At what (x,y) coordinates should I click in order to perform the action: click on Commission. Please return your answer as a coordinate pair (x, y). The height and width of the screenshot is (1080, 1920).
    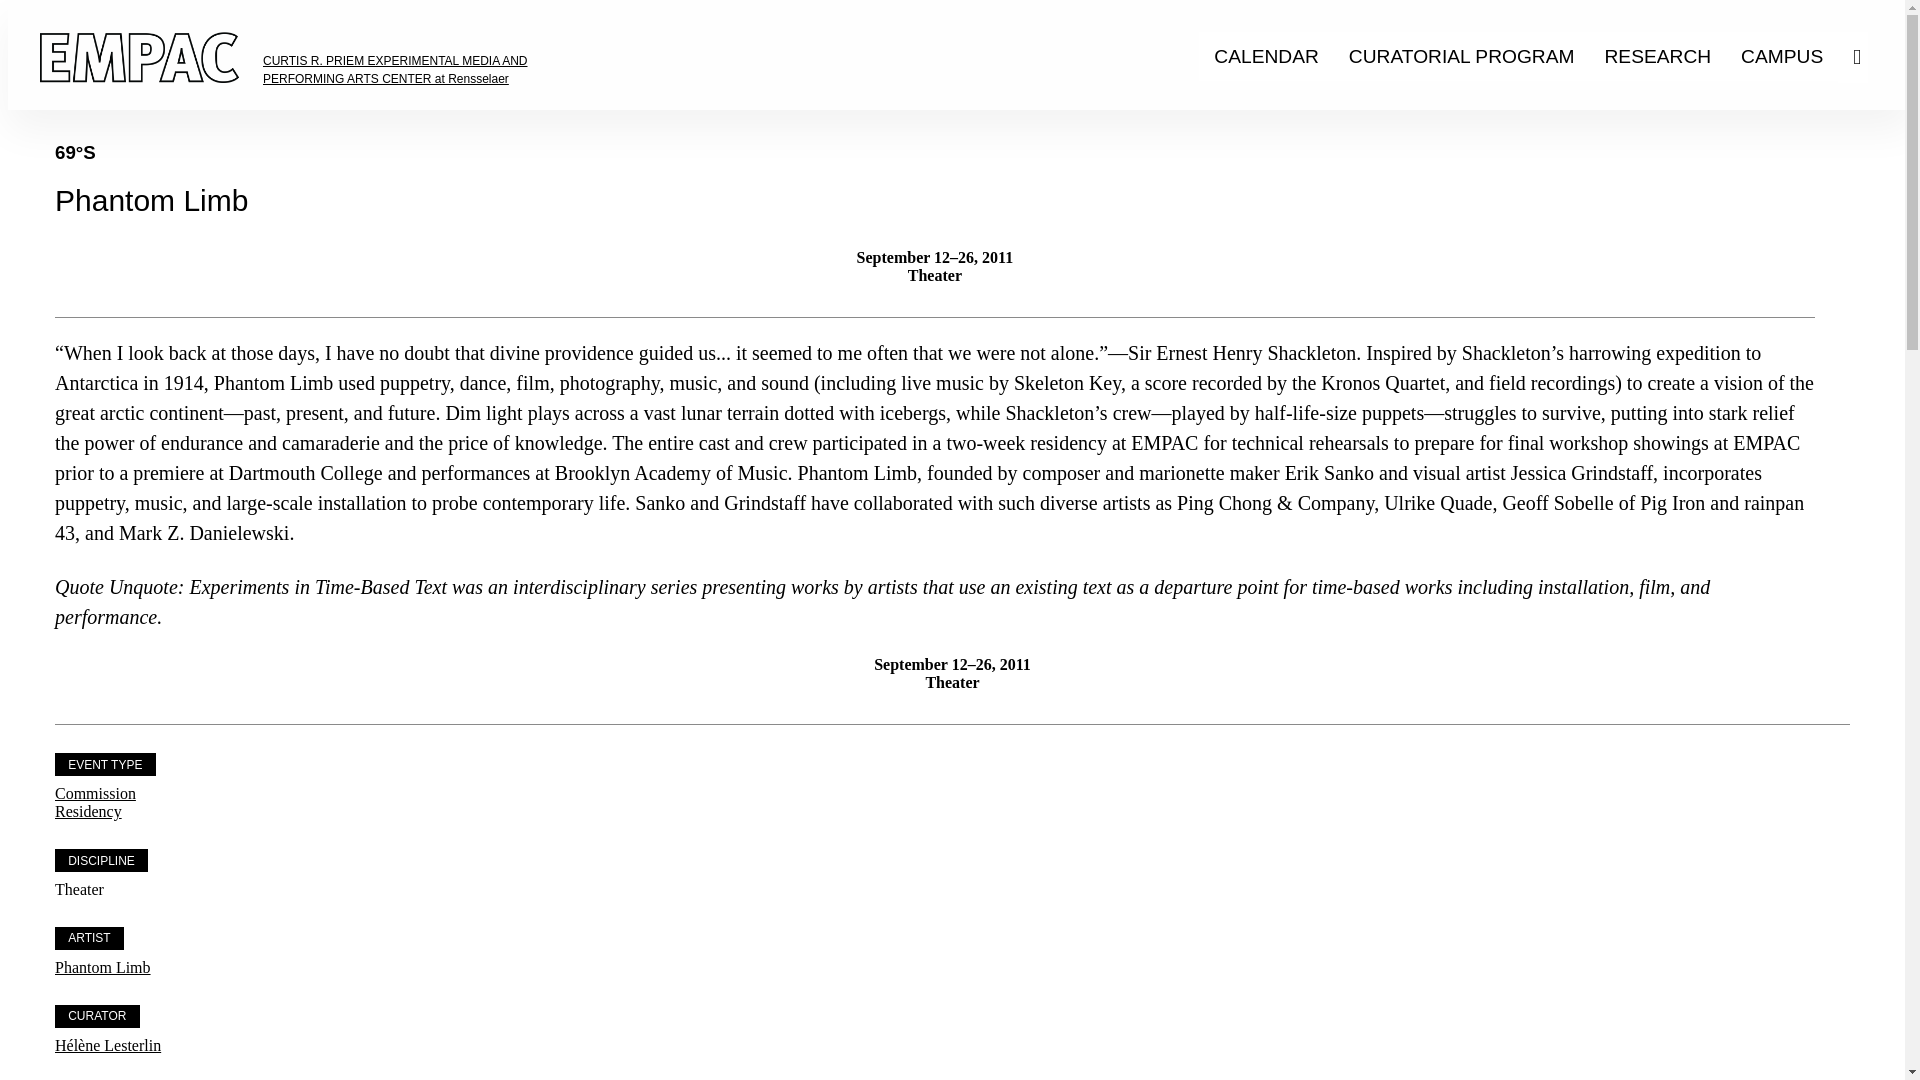
    Looking at the image, I should click on (96, 794).